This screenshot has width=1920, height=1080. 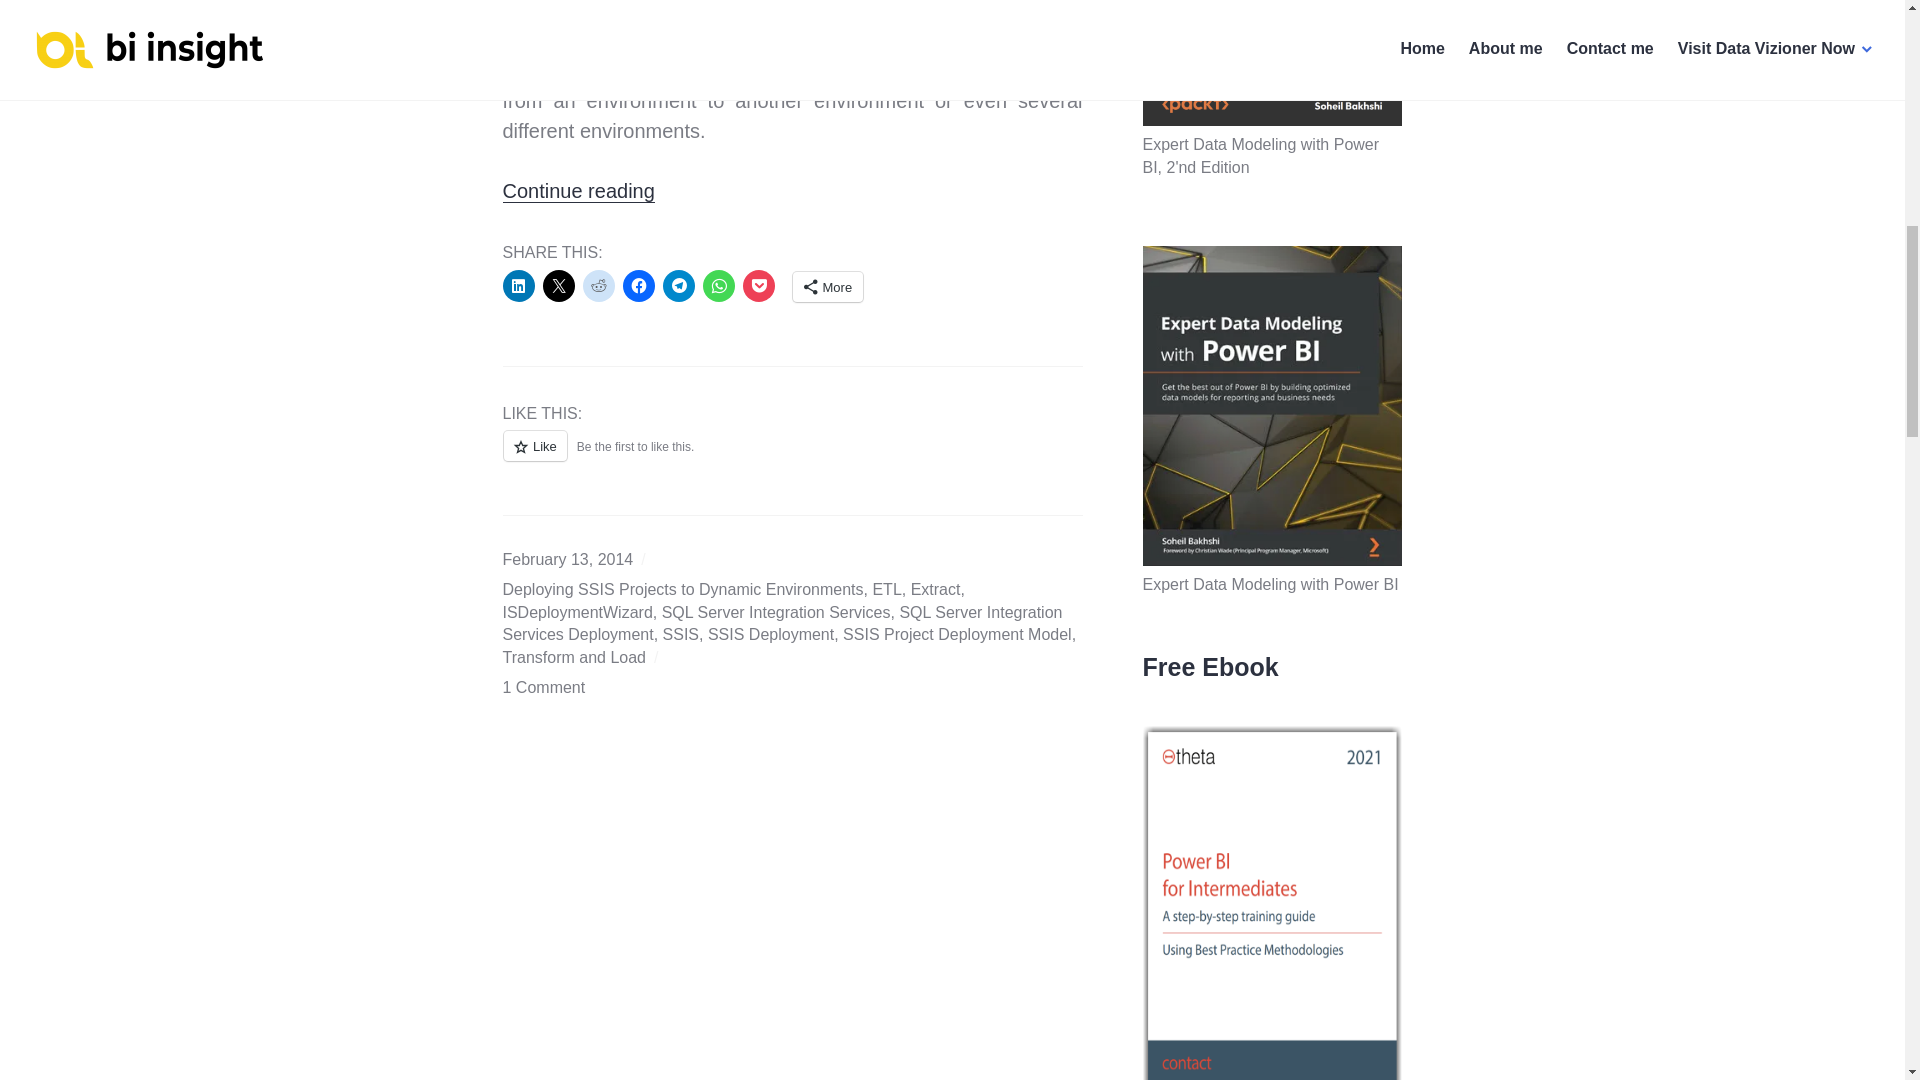 What do you see at coordinates (718, 286) in the screenshot?
I see `Click to share on WhatsApp` at bounding box center [718, 286].